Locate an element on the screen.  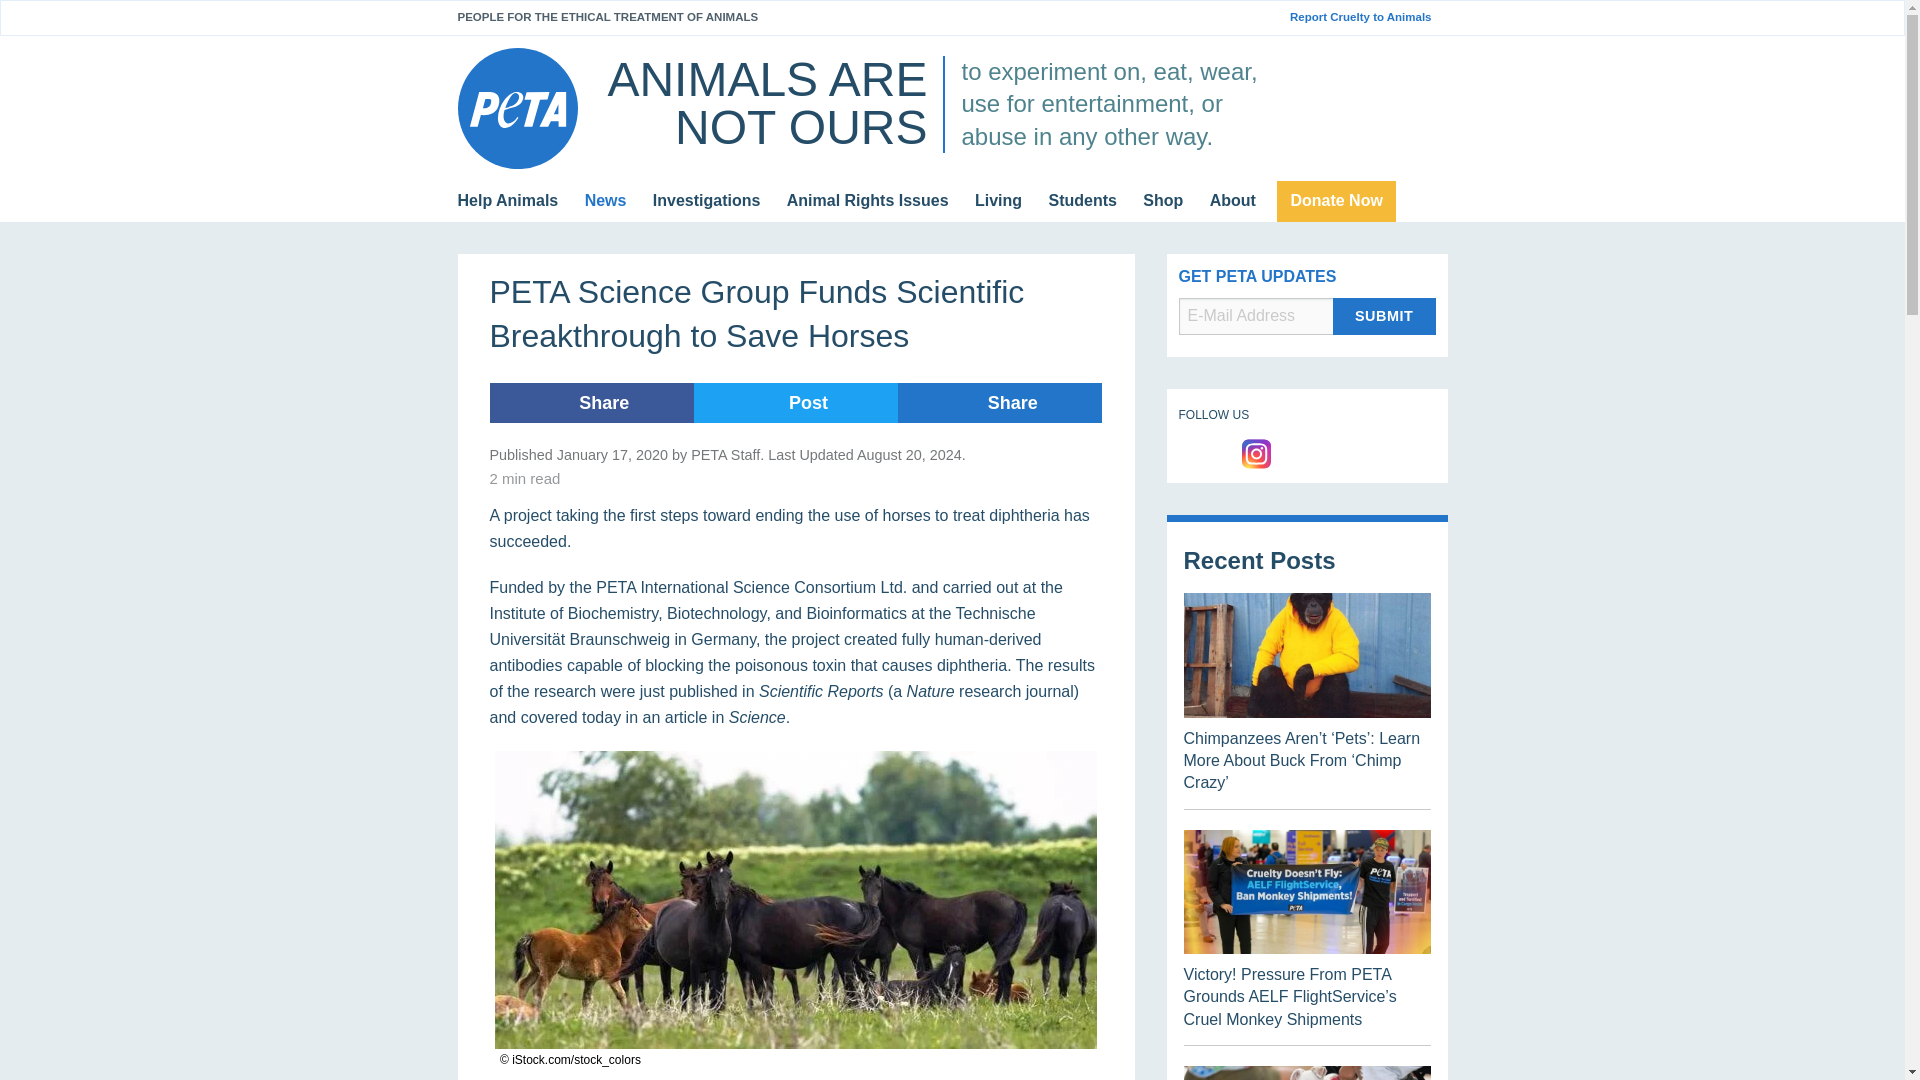
Submit is located at coordinates (1384, 316).